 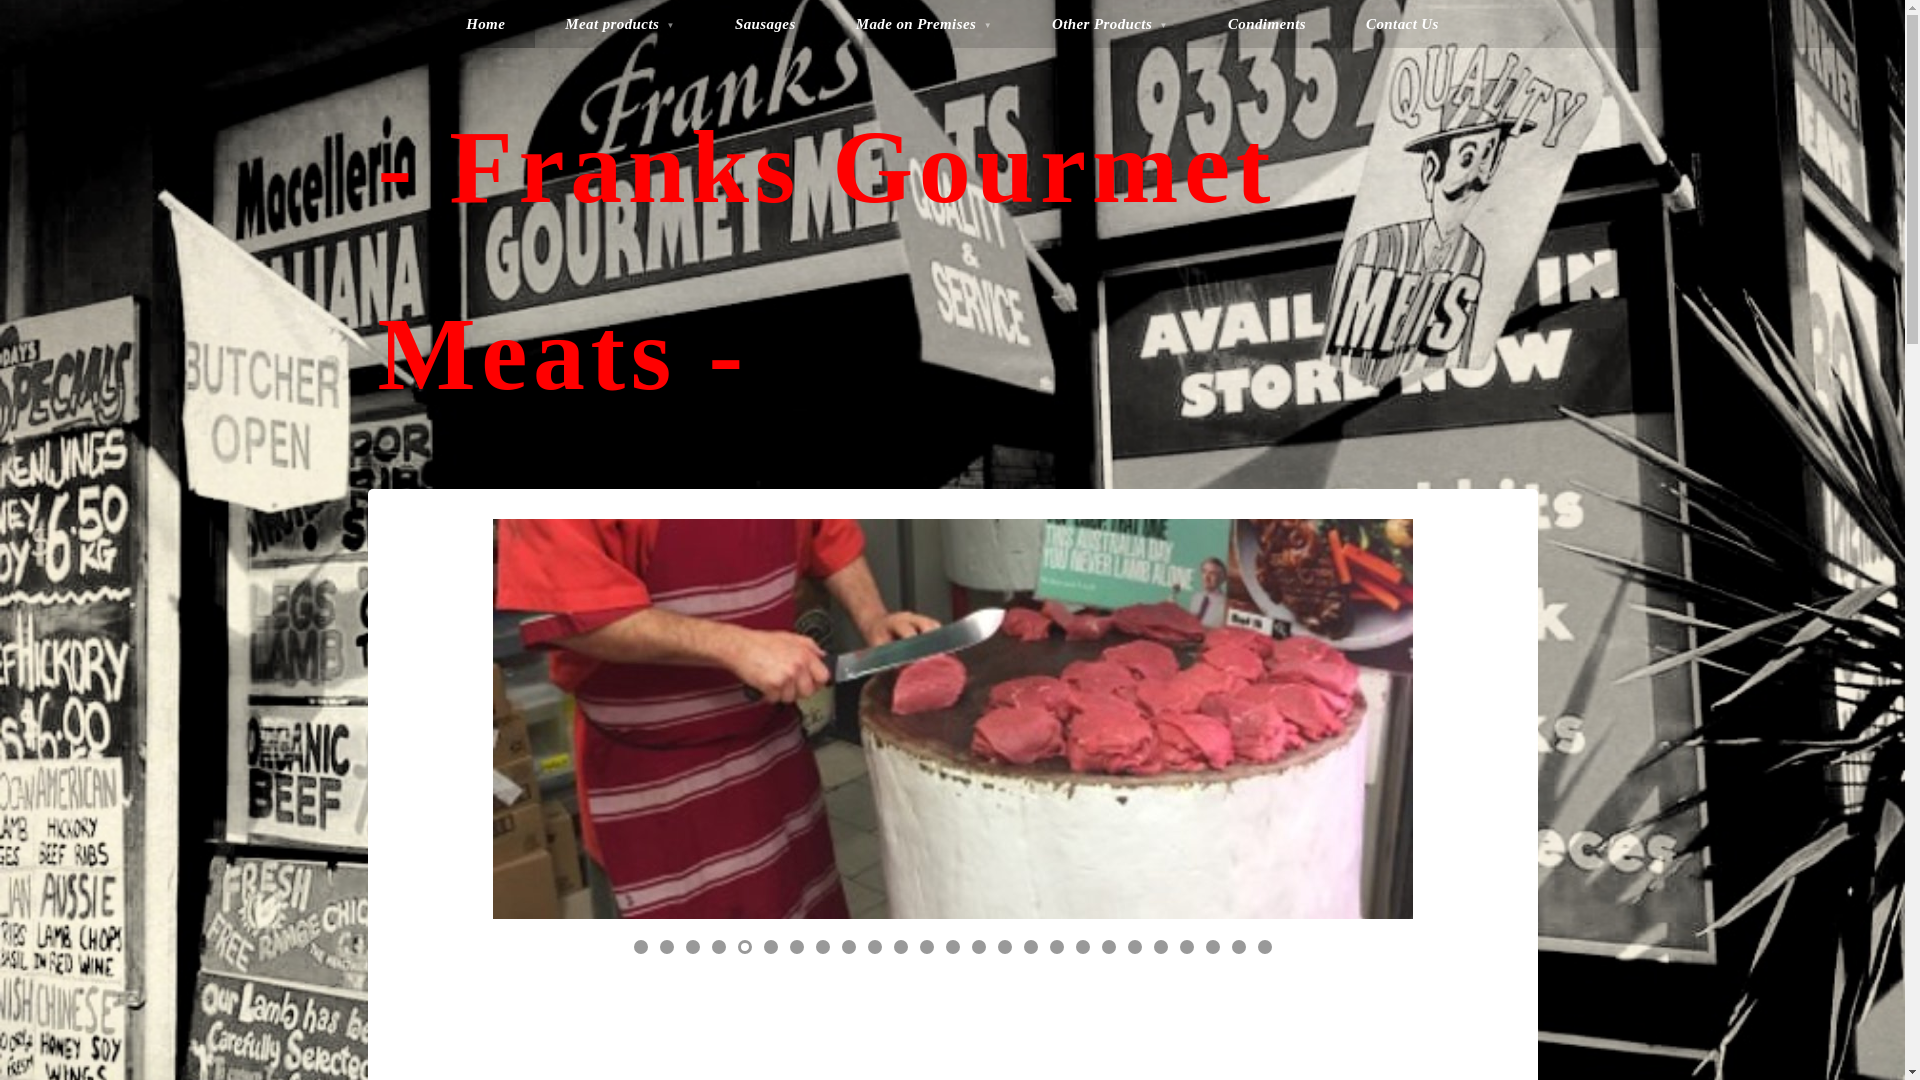 I want to click on 25, so click(x=1265, y=947).